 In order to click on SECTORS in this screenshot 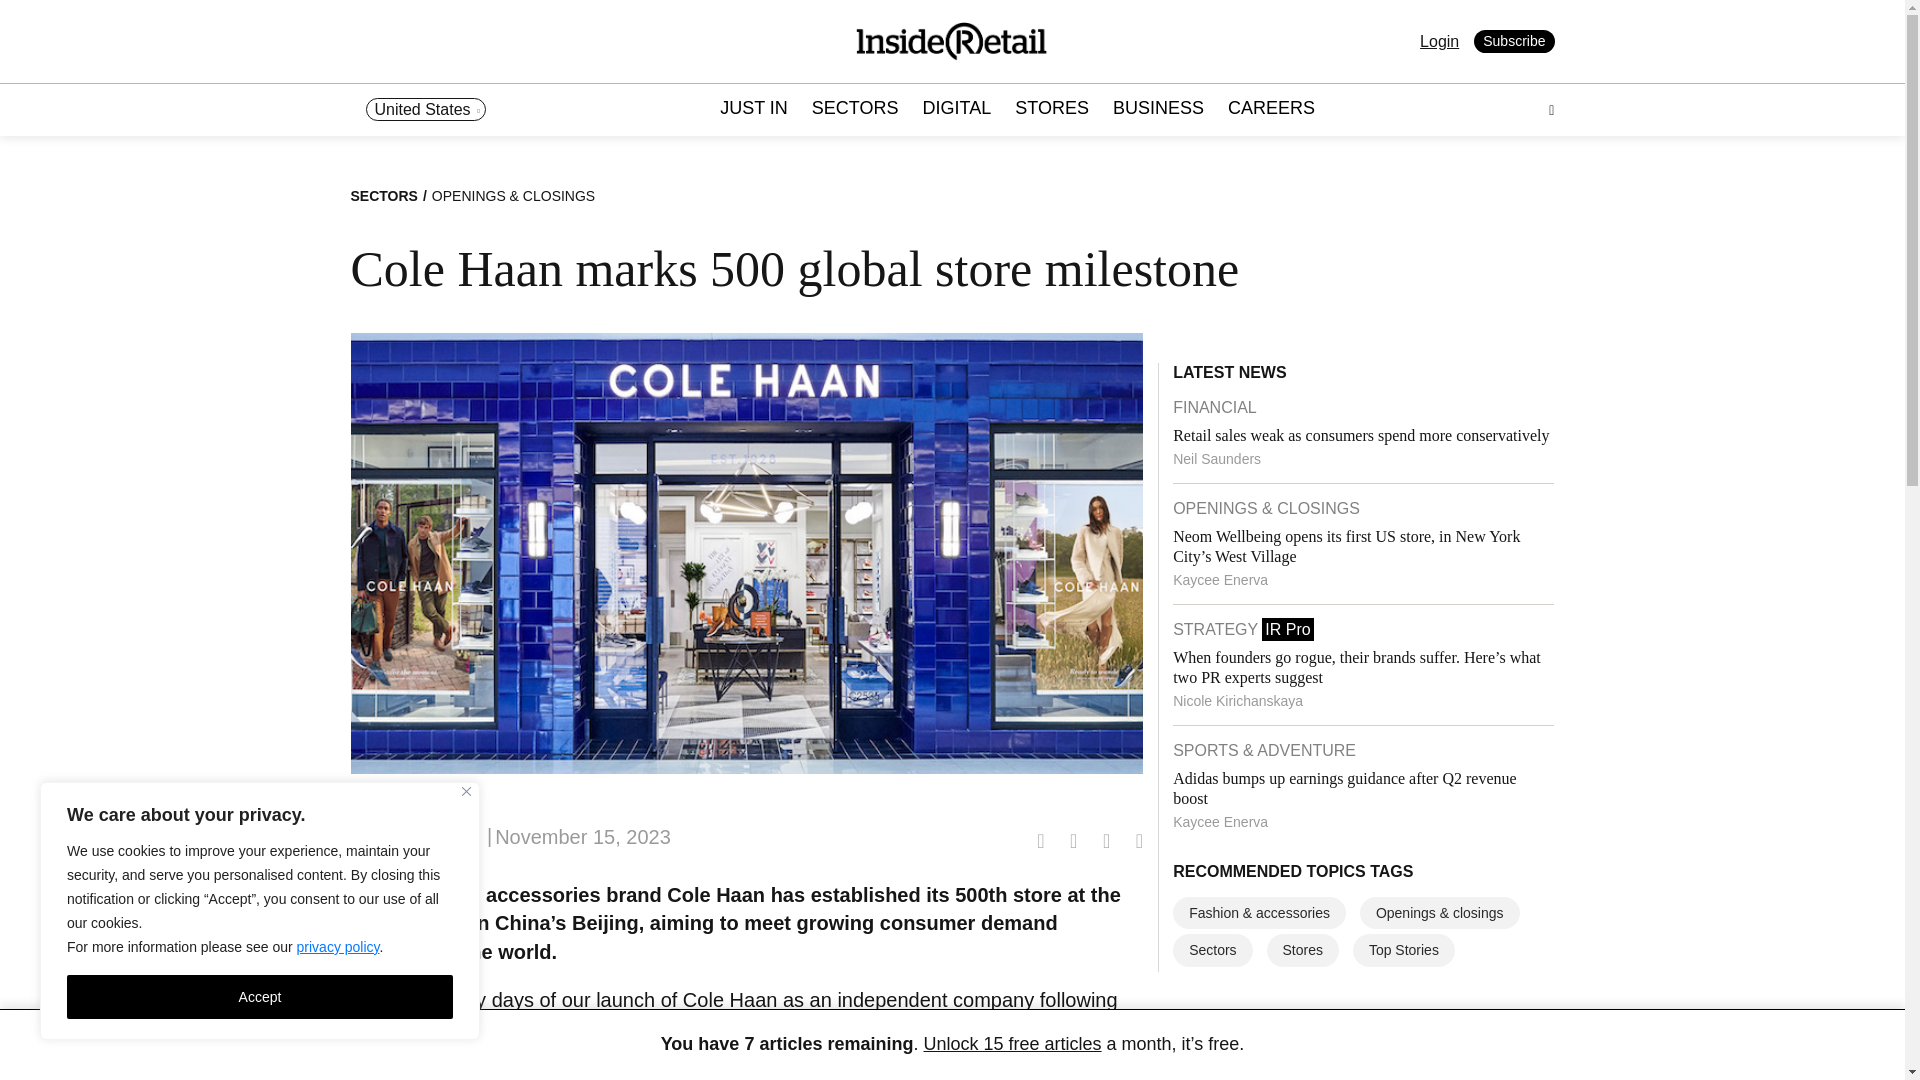, I will do `click(855, 110)`.